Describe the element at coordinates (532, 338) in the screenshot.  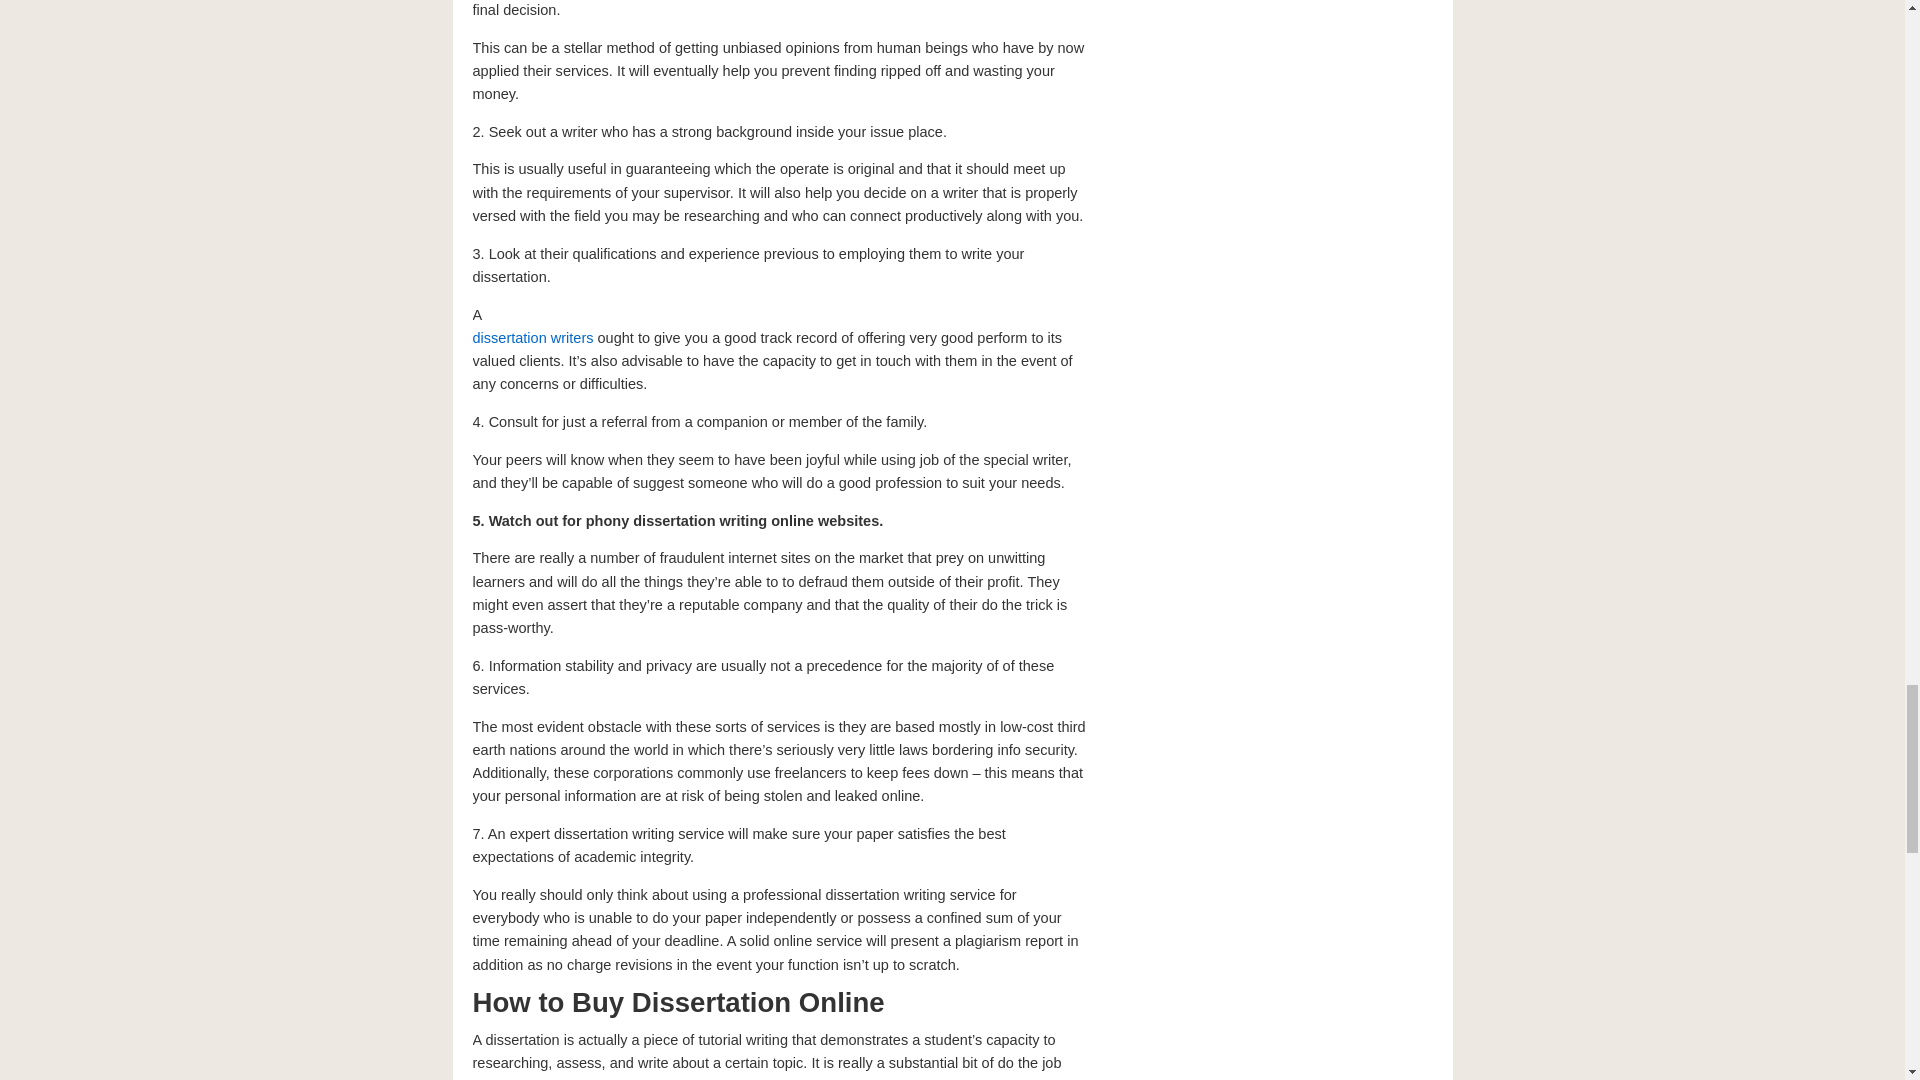
I see `dissertation writers` at that location.